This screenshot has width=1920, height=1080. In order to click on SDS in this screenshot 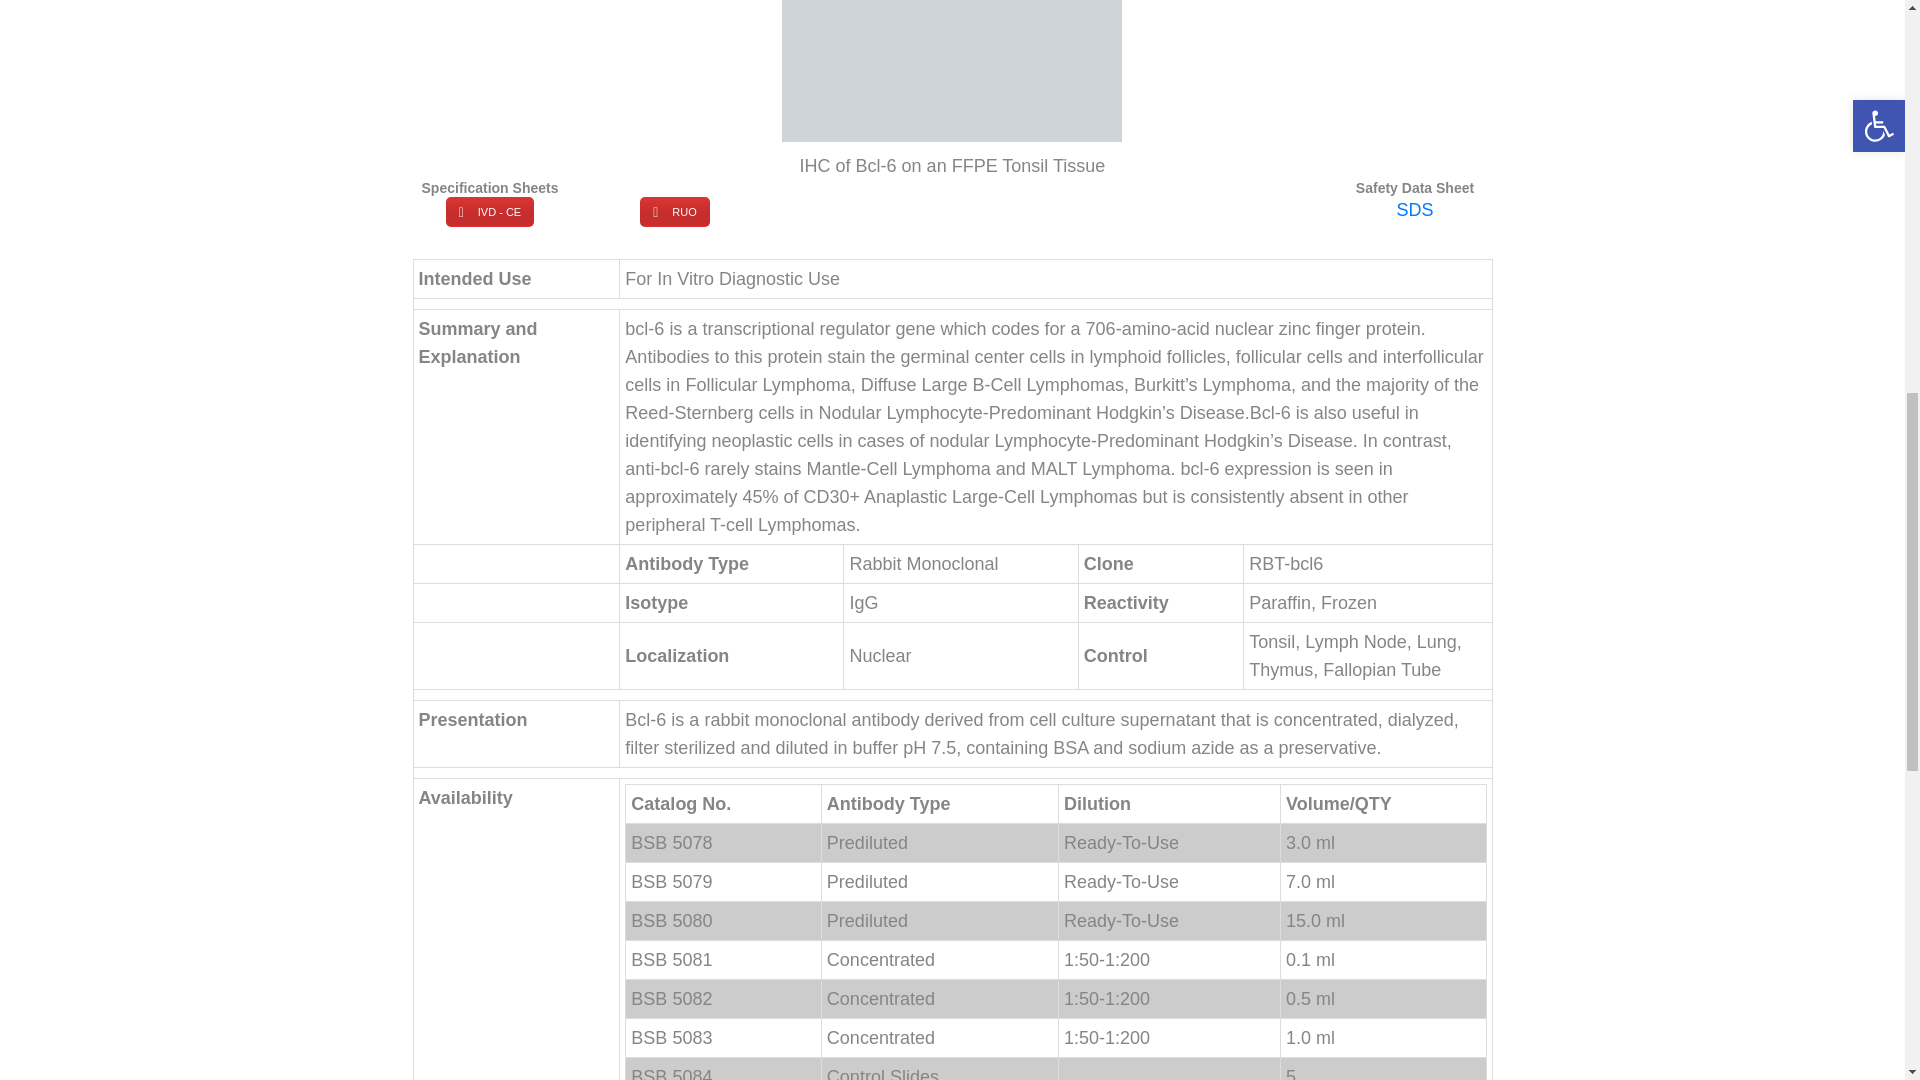, I will do `click(1414, 210)`.